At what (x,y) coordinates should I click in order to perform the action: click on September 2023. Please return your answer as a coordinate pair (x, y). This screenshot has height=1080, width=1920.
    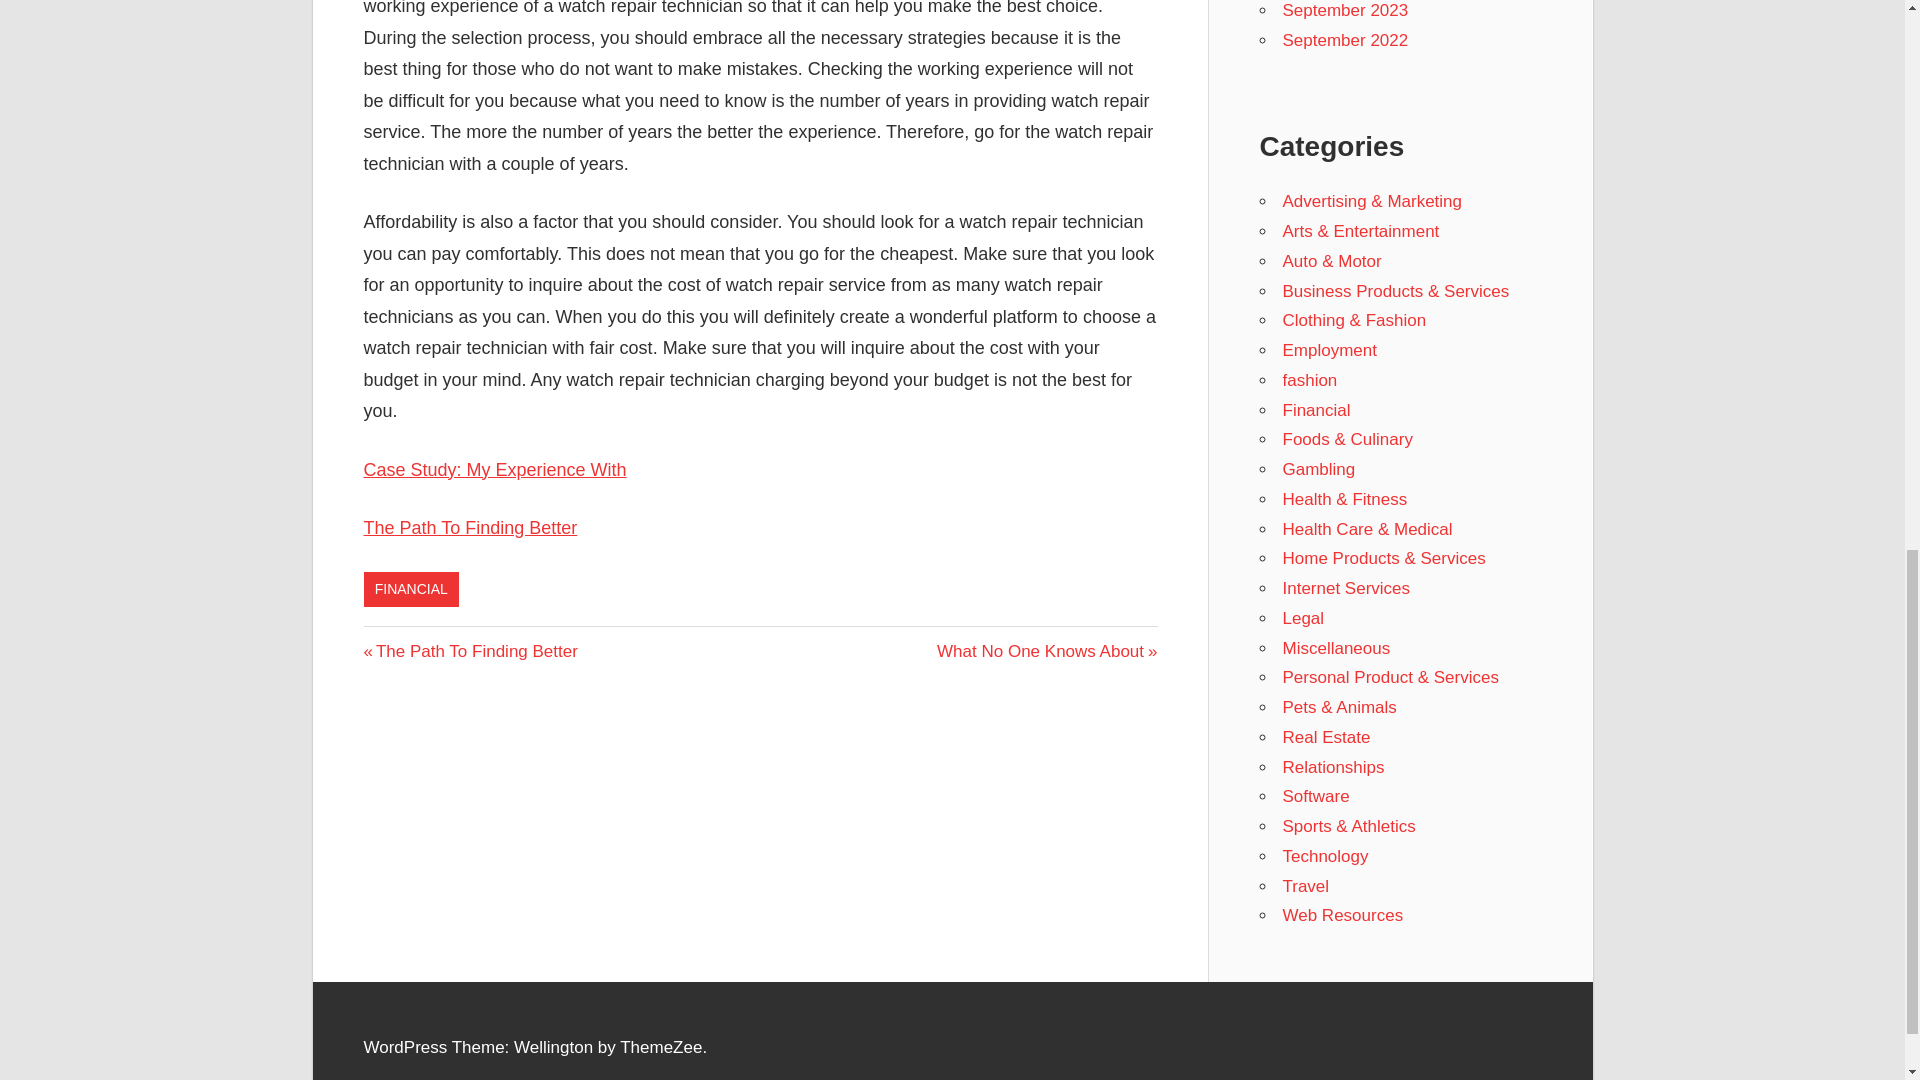
    Looking at the image, I should click on (470, 650).